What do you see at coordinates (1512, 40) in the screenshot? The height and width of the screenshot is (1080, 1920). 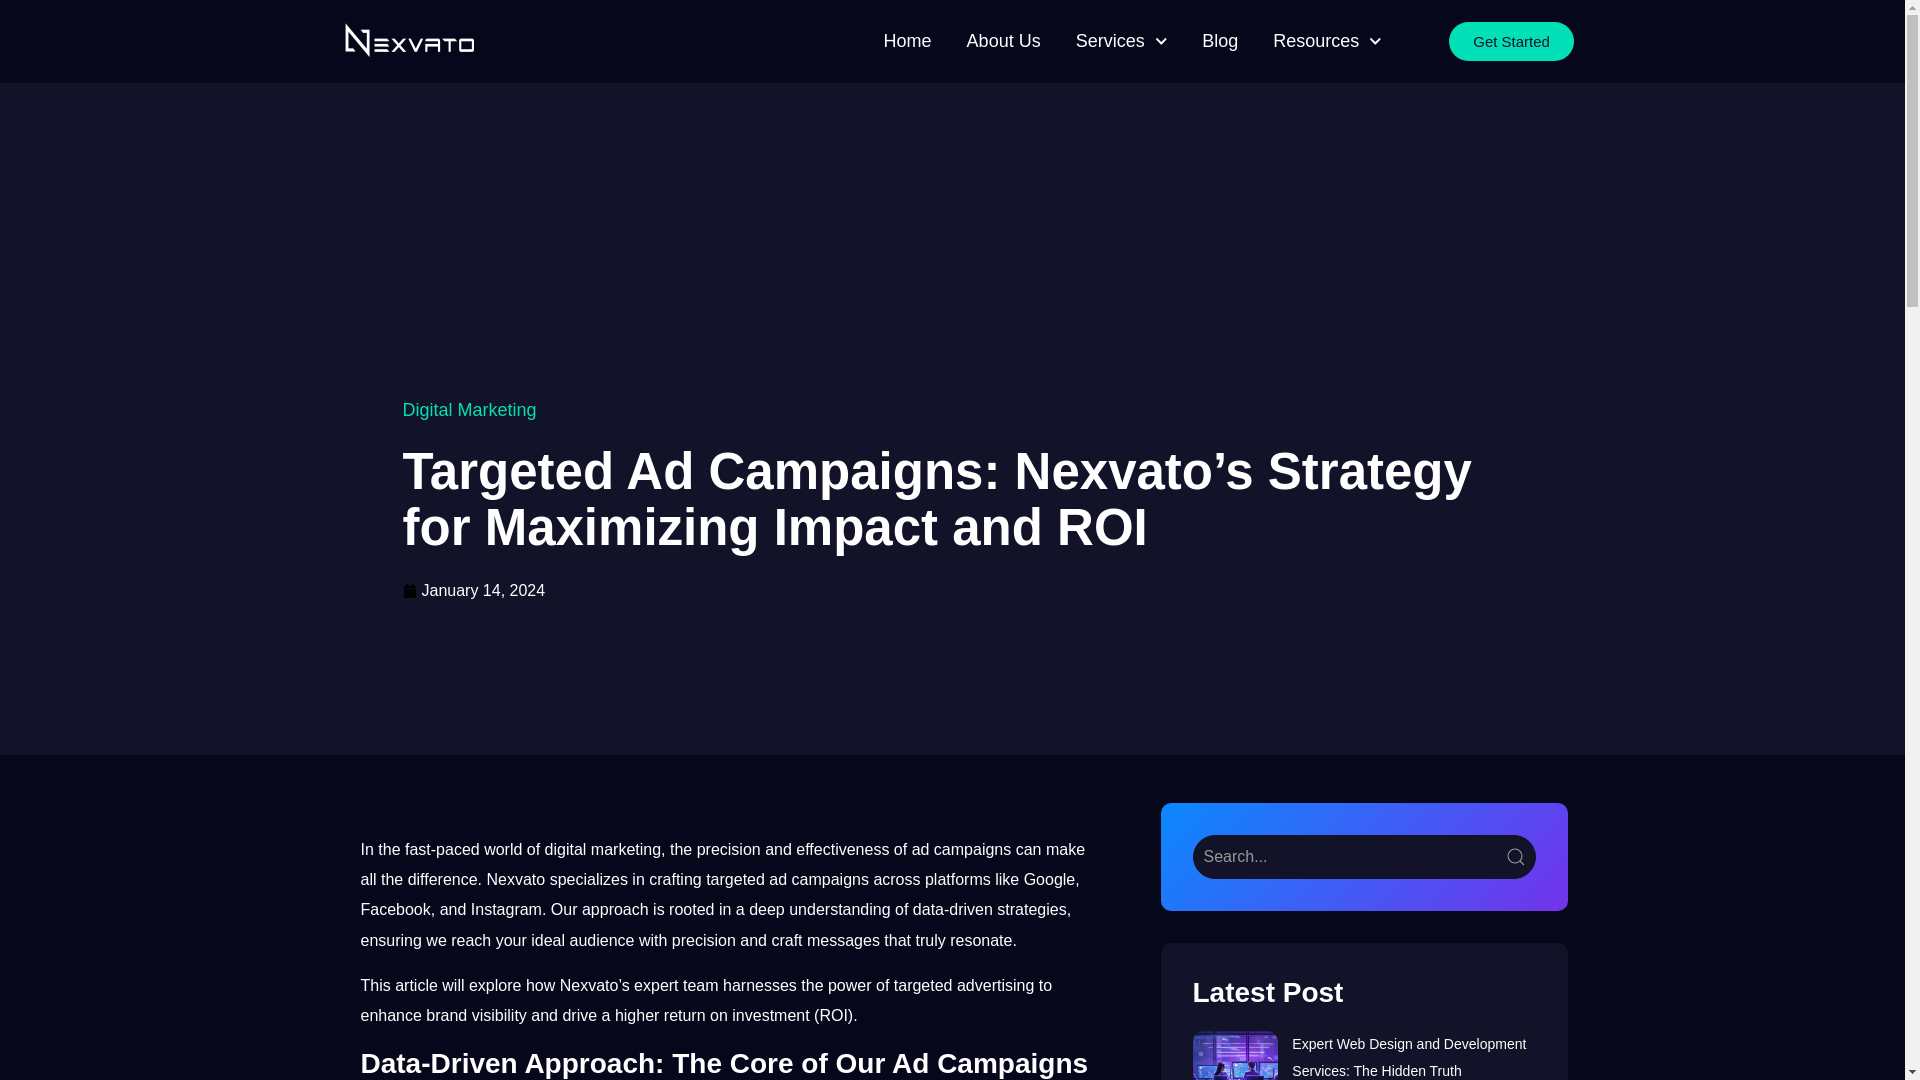 I see `Get Started` at bounding box center [1512, 40].